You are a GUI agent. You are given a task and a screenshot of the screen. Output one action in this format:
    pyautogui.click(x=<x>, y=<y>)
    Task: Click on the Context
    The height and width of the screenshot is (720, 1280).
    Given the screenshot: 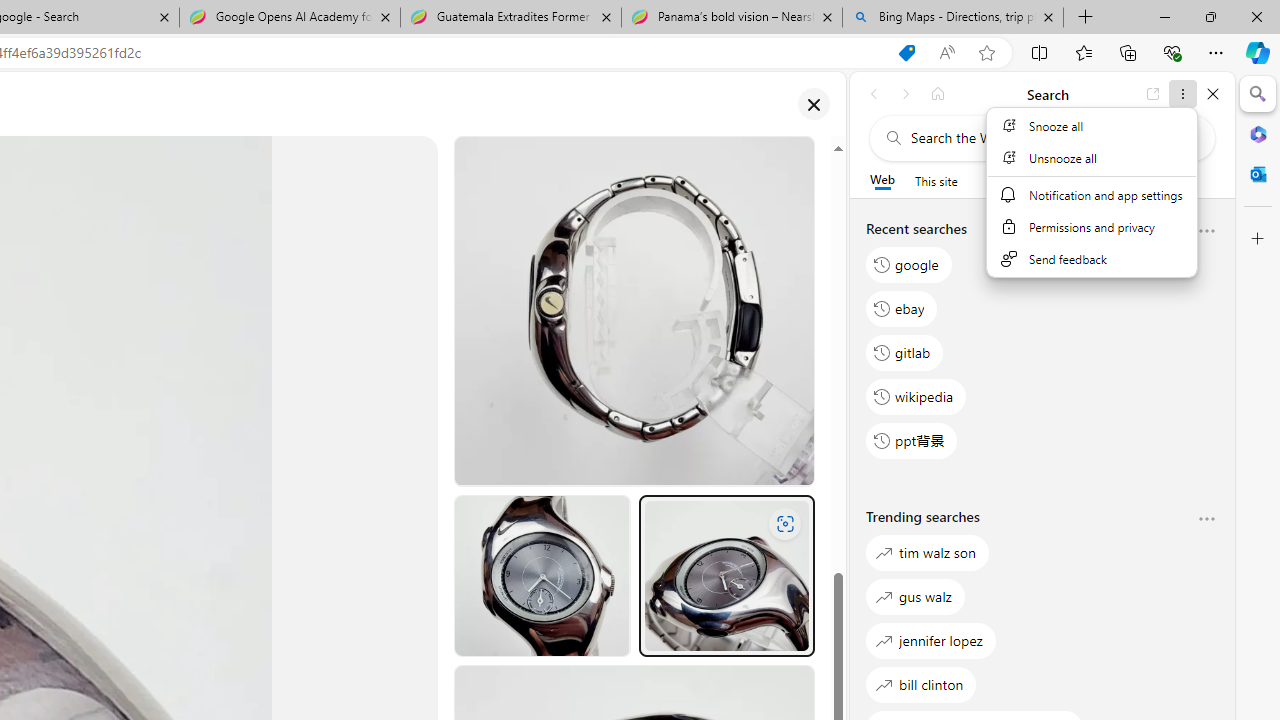 What is the action you would take?
    pyautogui.click(x=1092, y=204)
    